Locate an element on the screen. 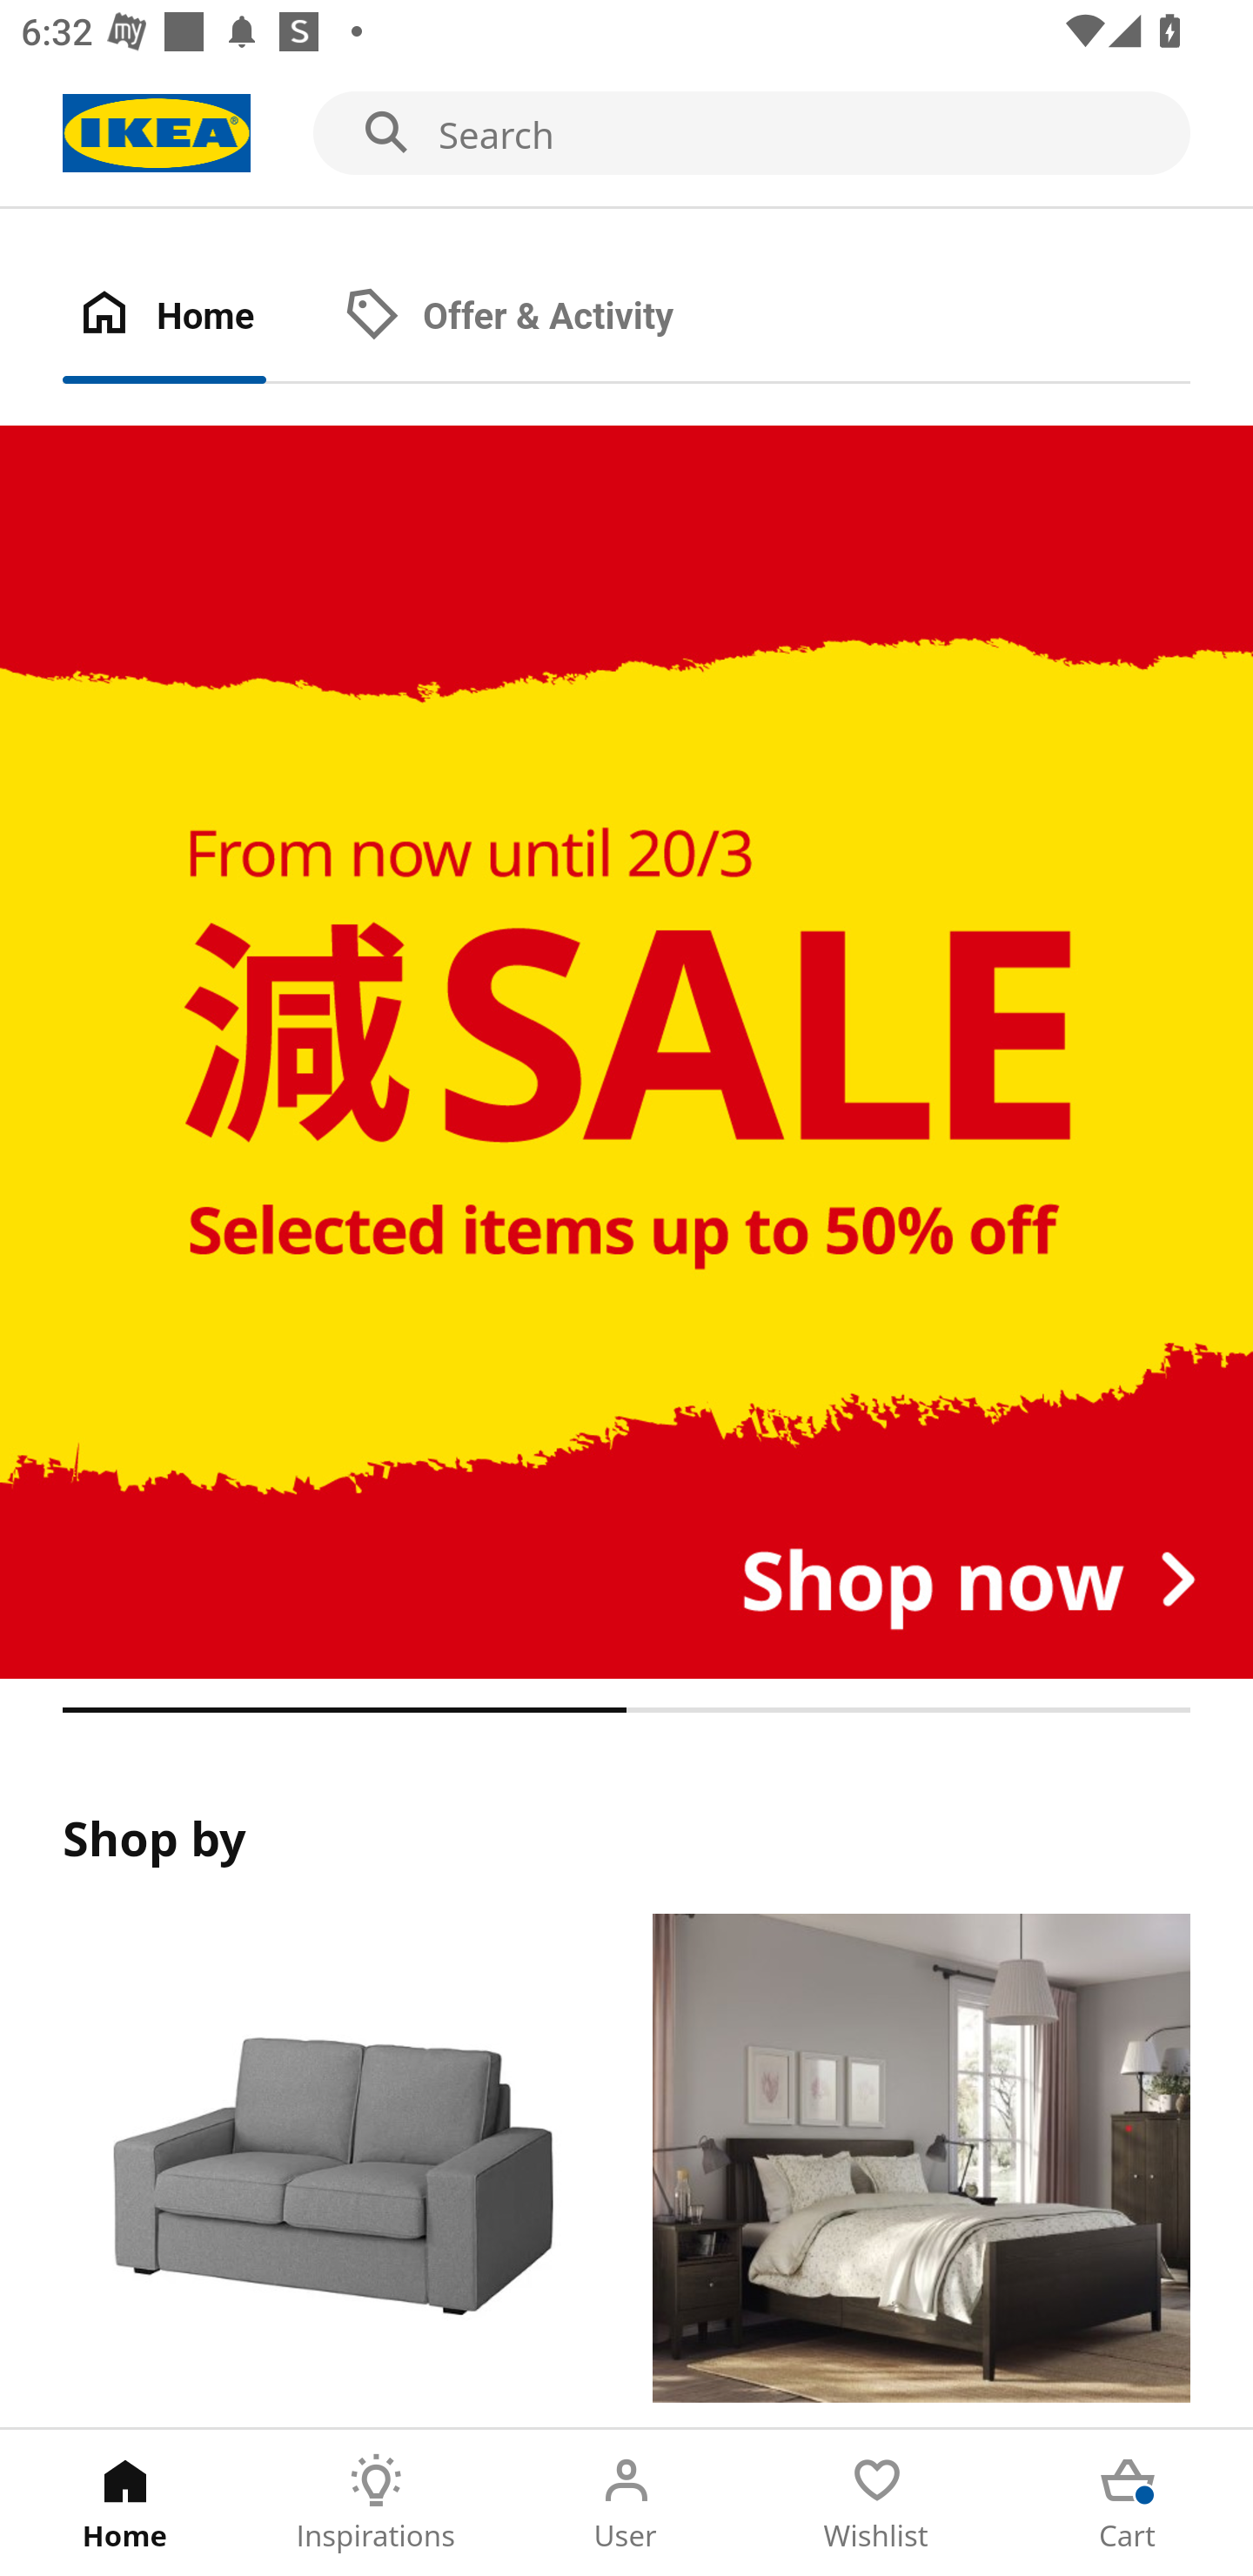  Home
Tab 1 of 2 is located at coordinates (195, 317).